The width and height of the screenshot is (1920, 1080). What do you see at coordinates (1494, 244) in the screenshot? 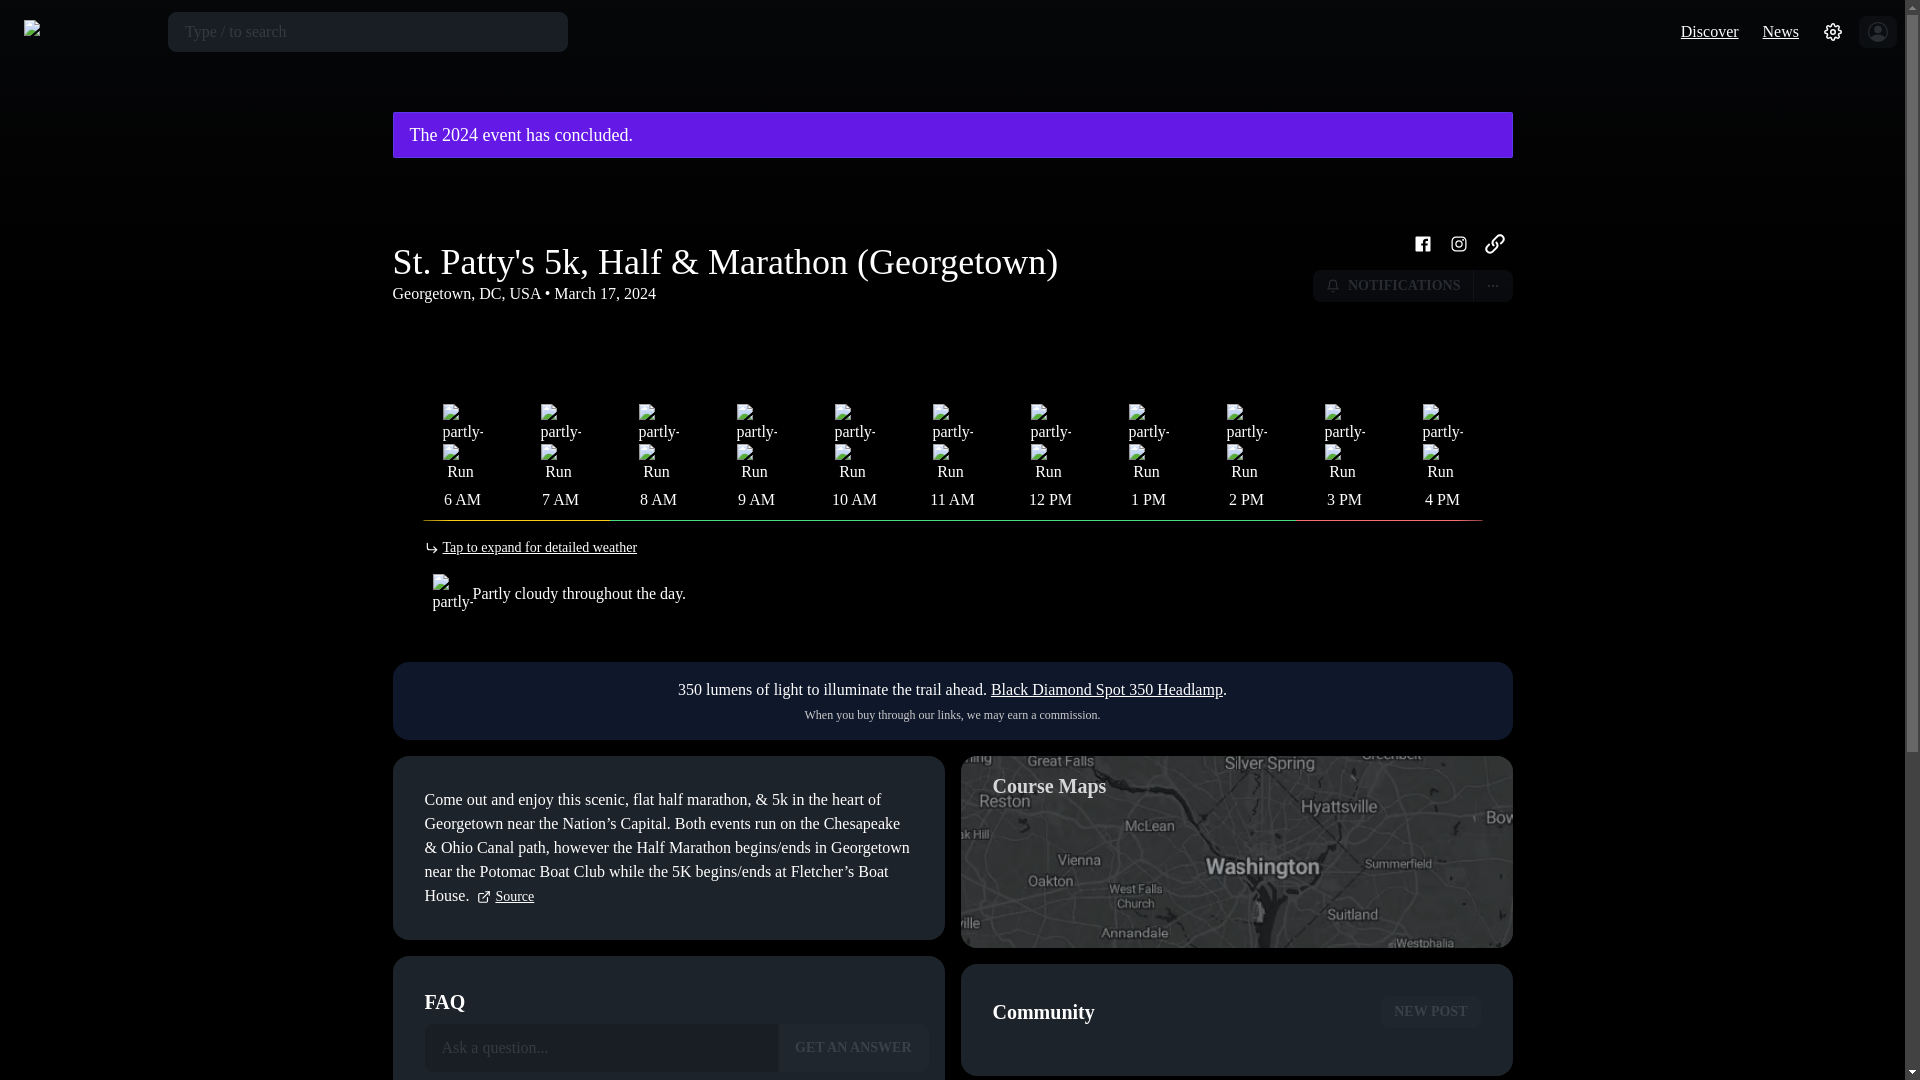
I see `Official Race Website` at bounding box center [1494, 244].